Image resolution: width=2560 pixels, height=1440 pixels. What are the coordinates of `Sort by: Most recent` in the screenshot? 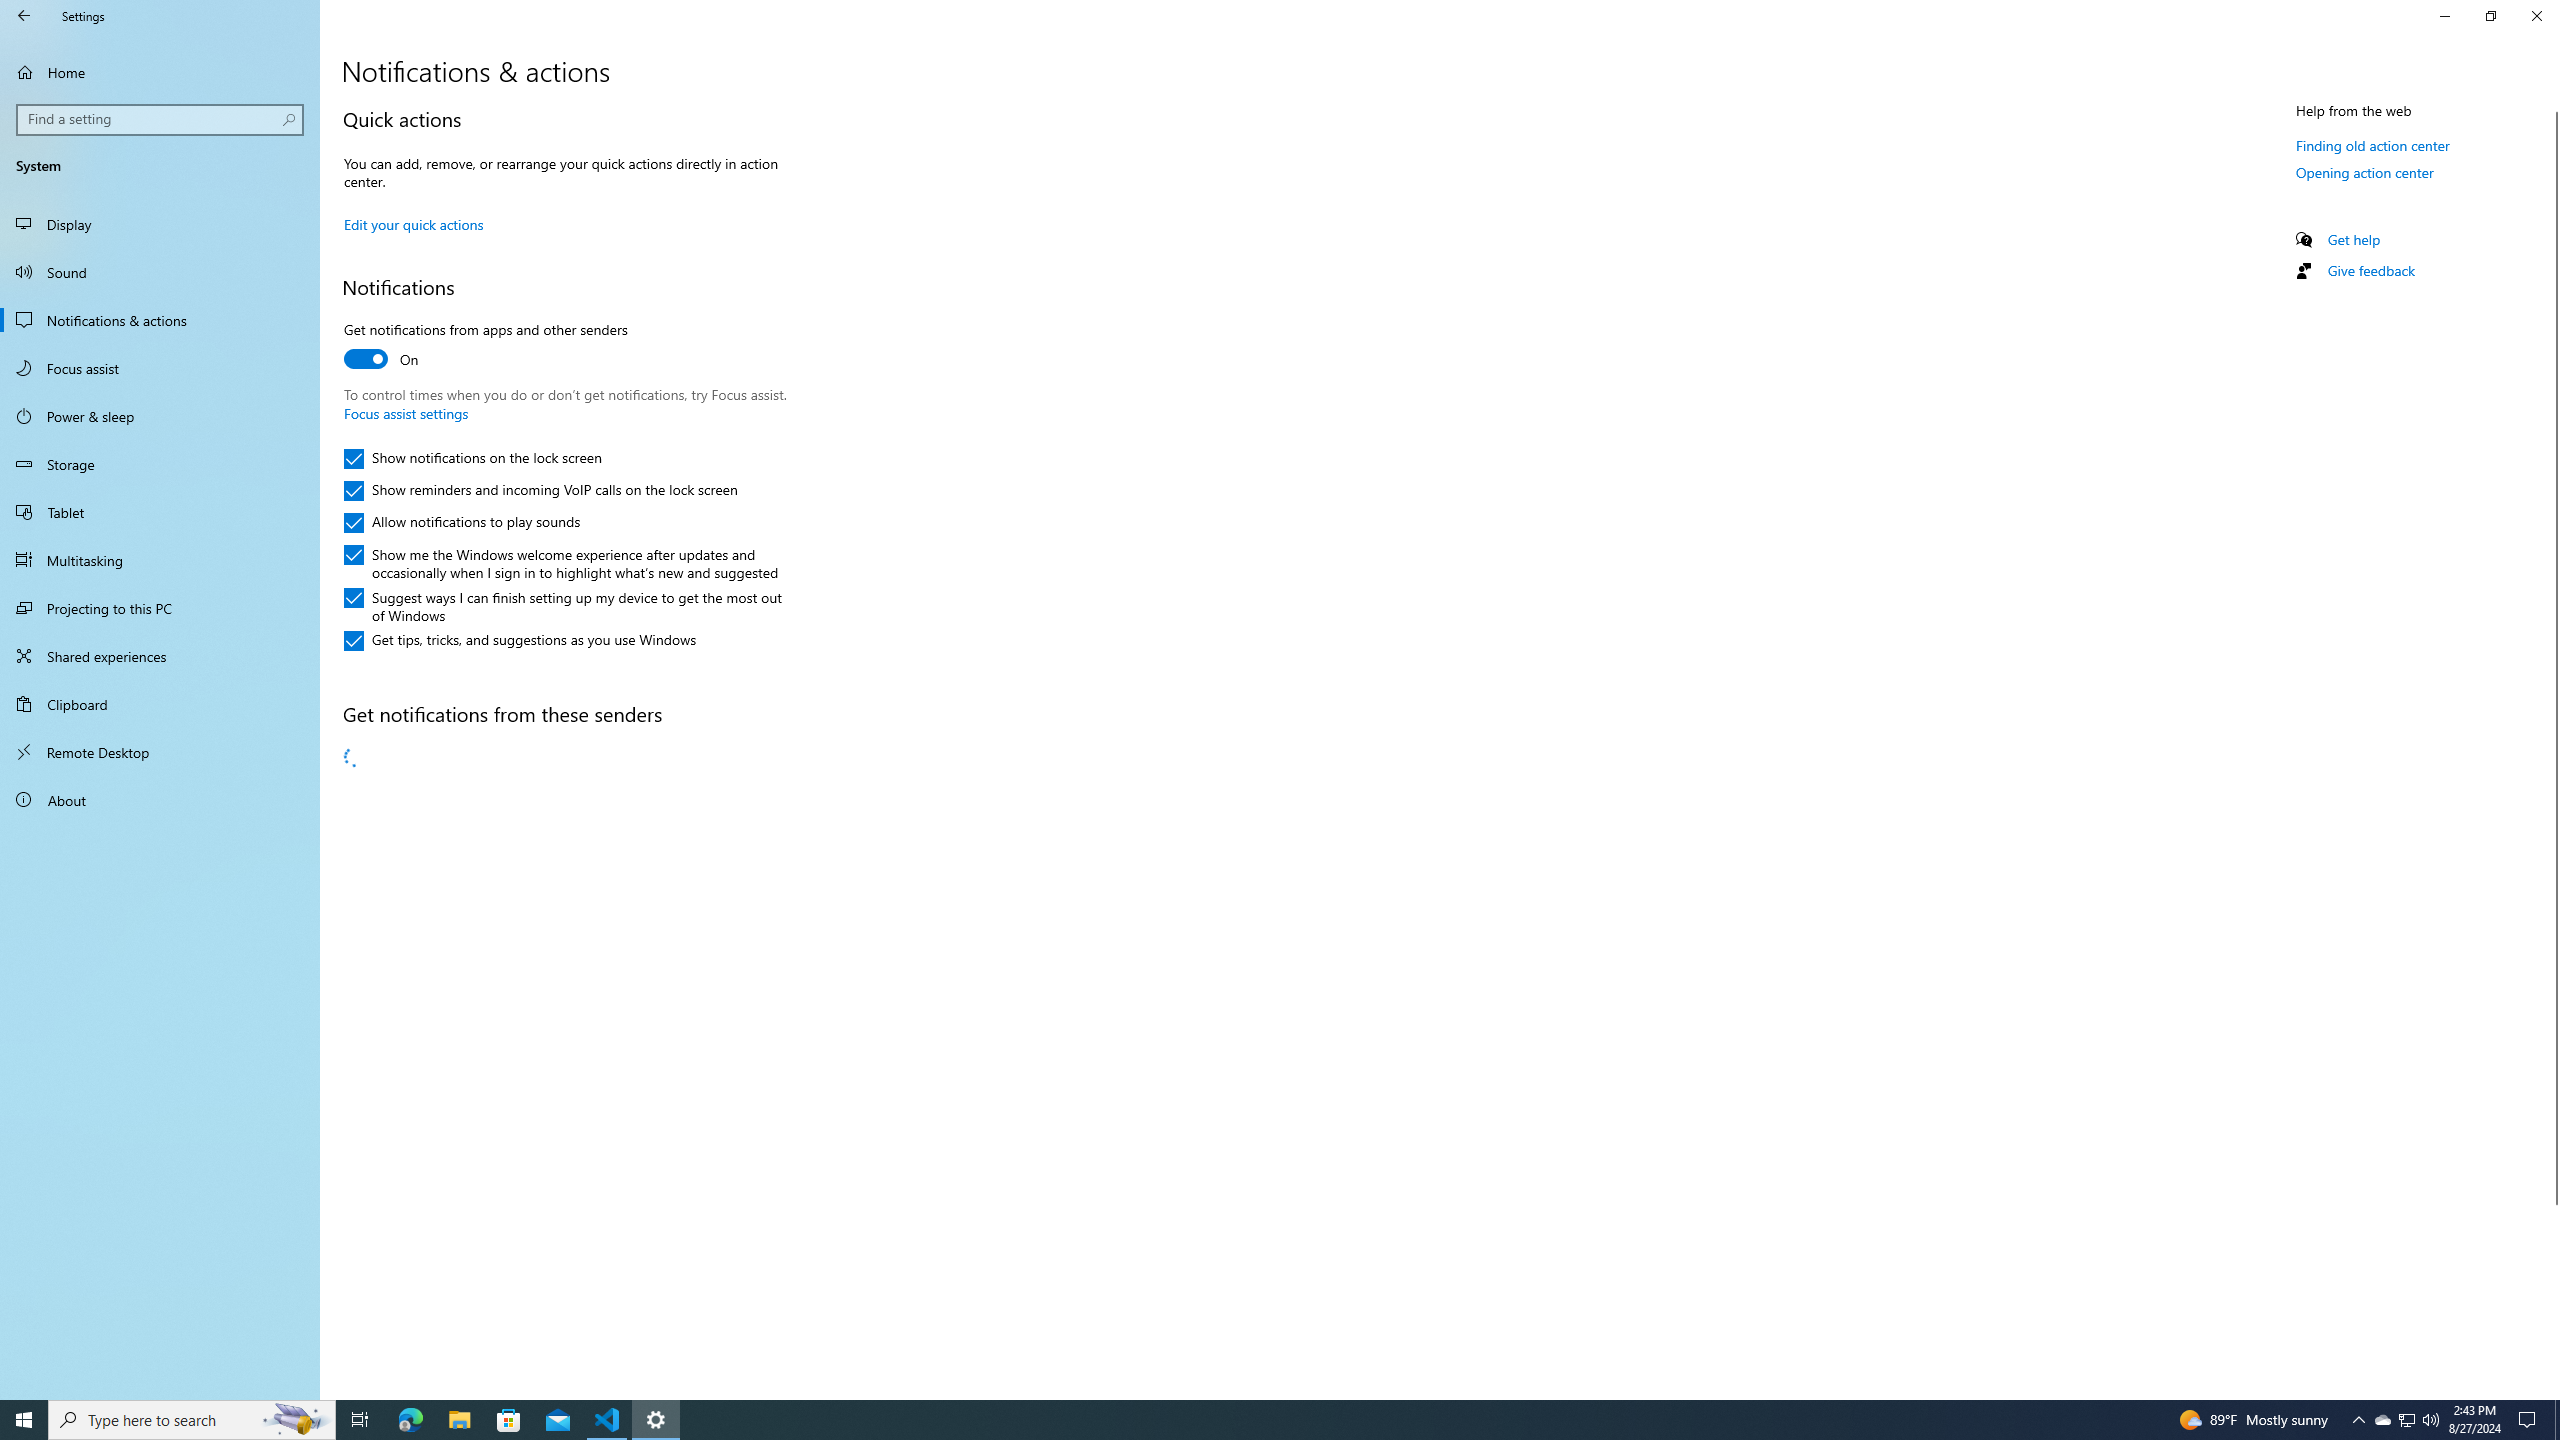 It's located at (417, 826).